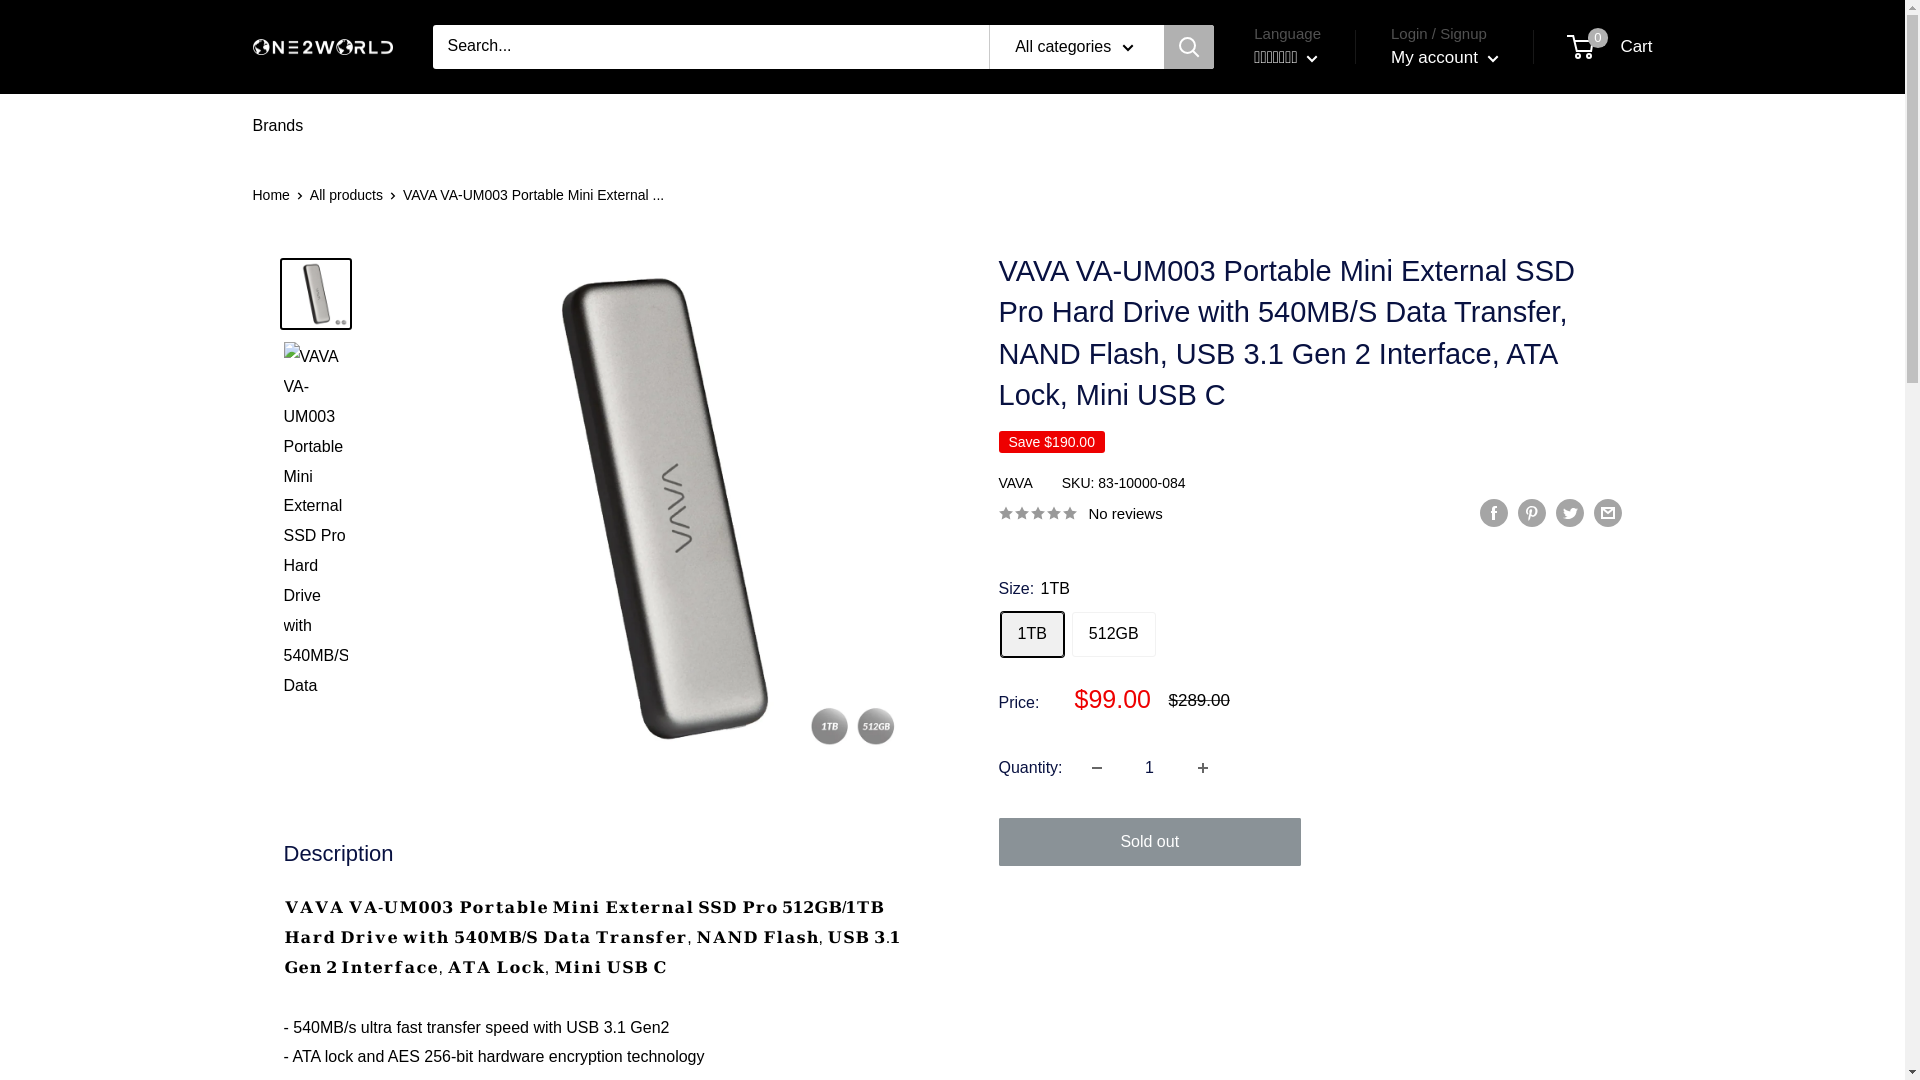 Image resolution: width=1920 pixels, height=1080 pixels. Describe the element at coordinates (321, 47) in the screenshot. I see `ONE2WORLD` at that location.